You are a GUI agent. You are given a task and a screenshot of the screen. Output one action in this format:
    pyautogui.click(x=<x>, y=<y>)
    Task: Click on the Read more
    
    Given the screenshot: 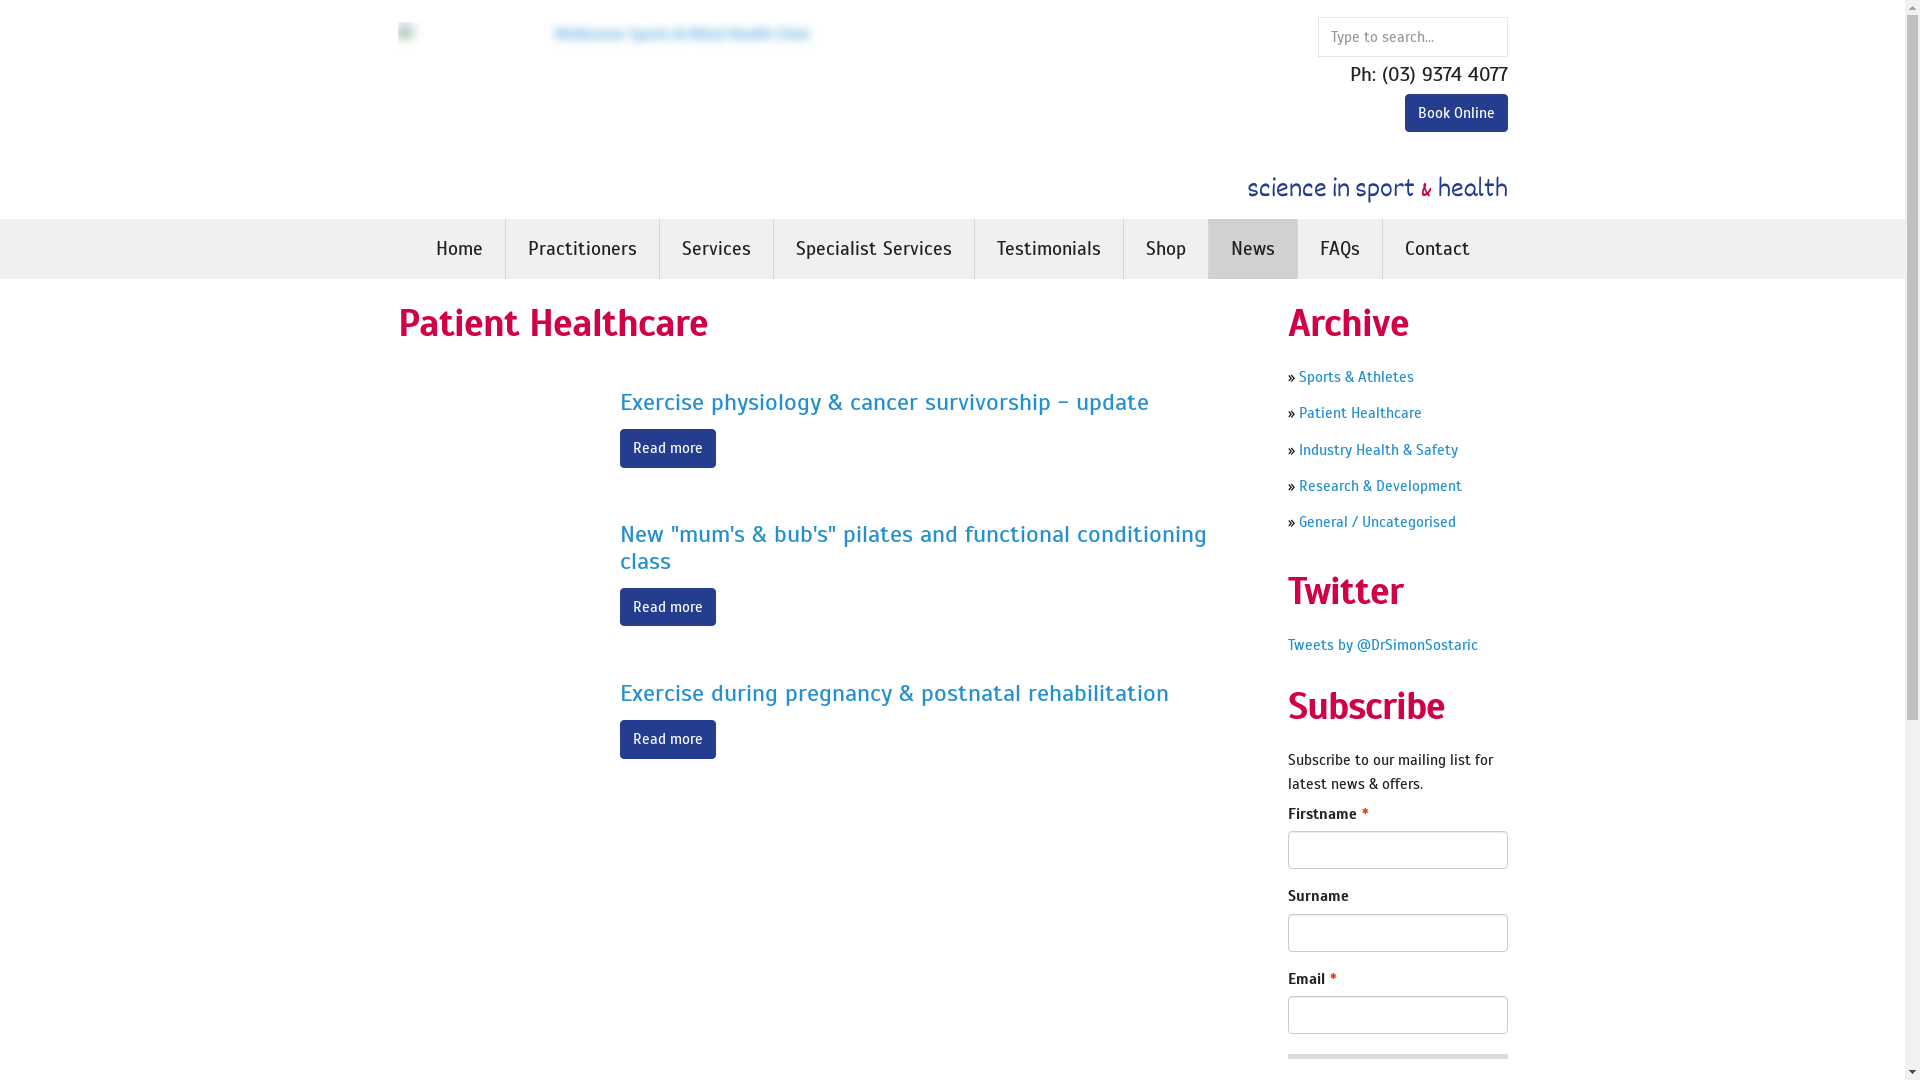 What is the action you would take?
    pyautogui.click(x=668, y=739)
    